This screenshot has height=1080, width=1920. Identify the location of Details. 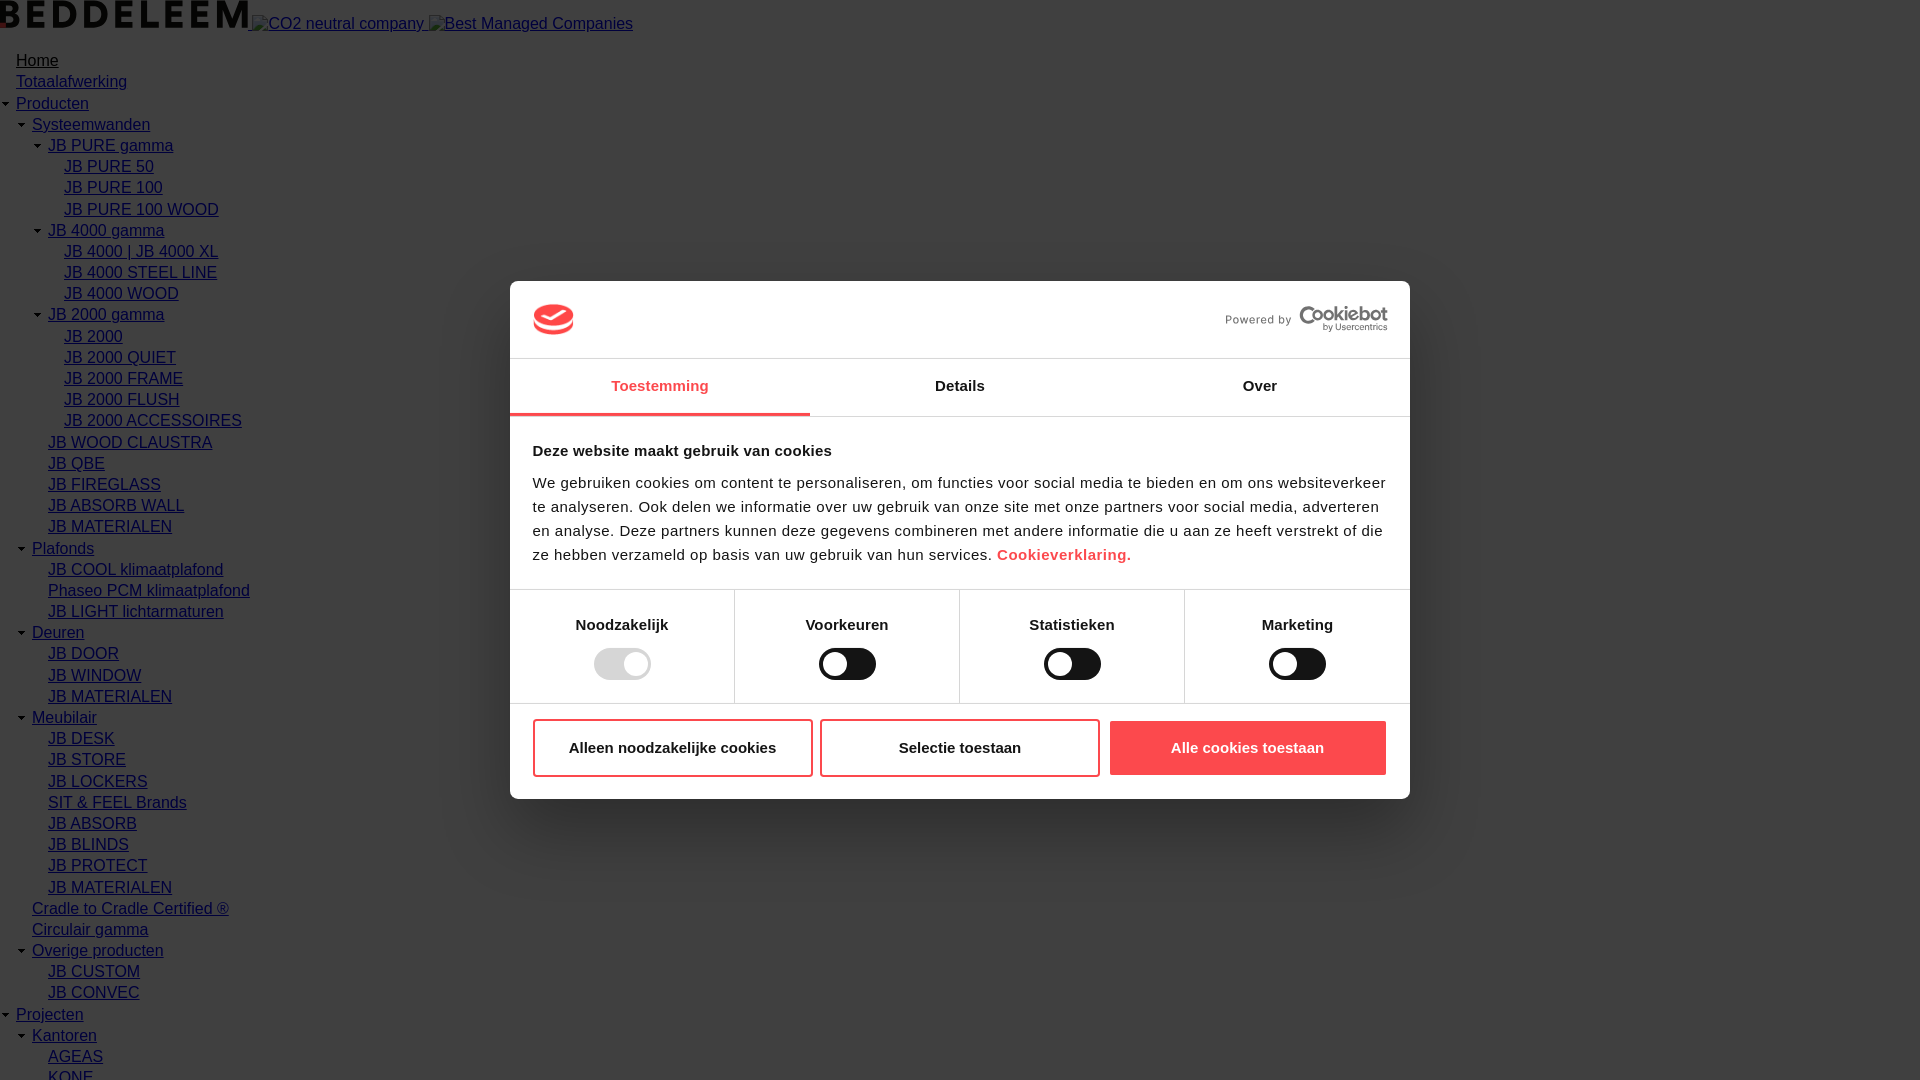
(960, 388).